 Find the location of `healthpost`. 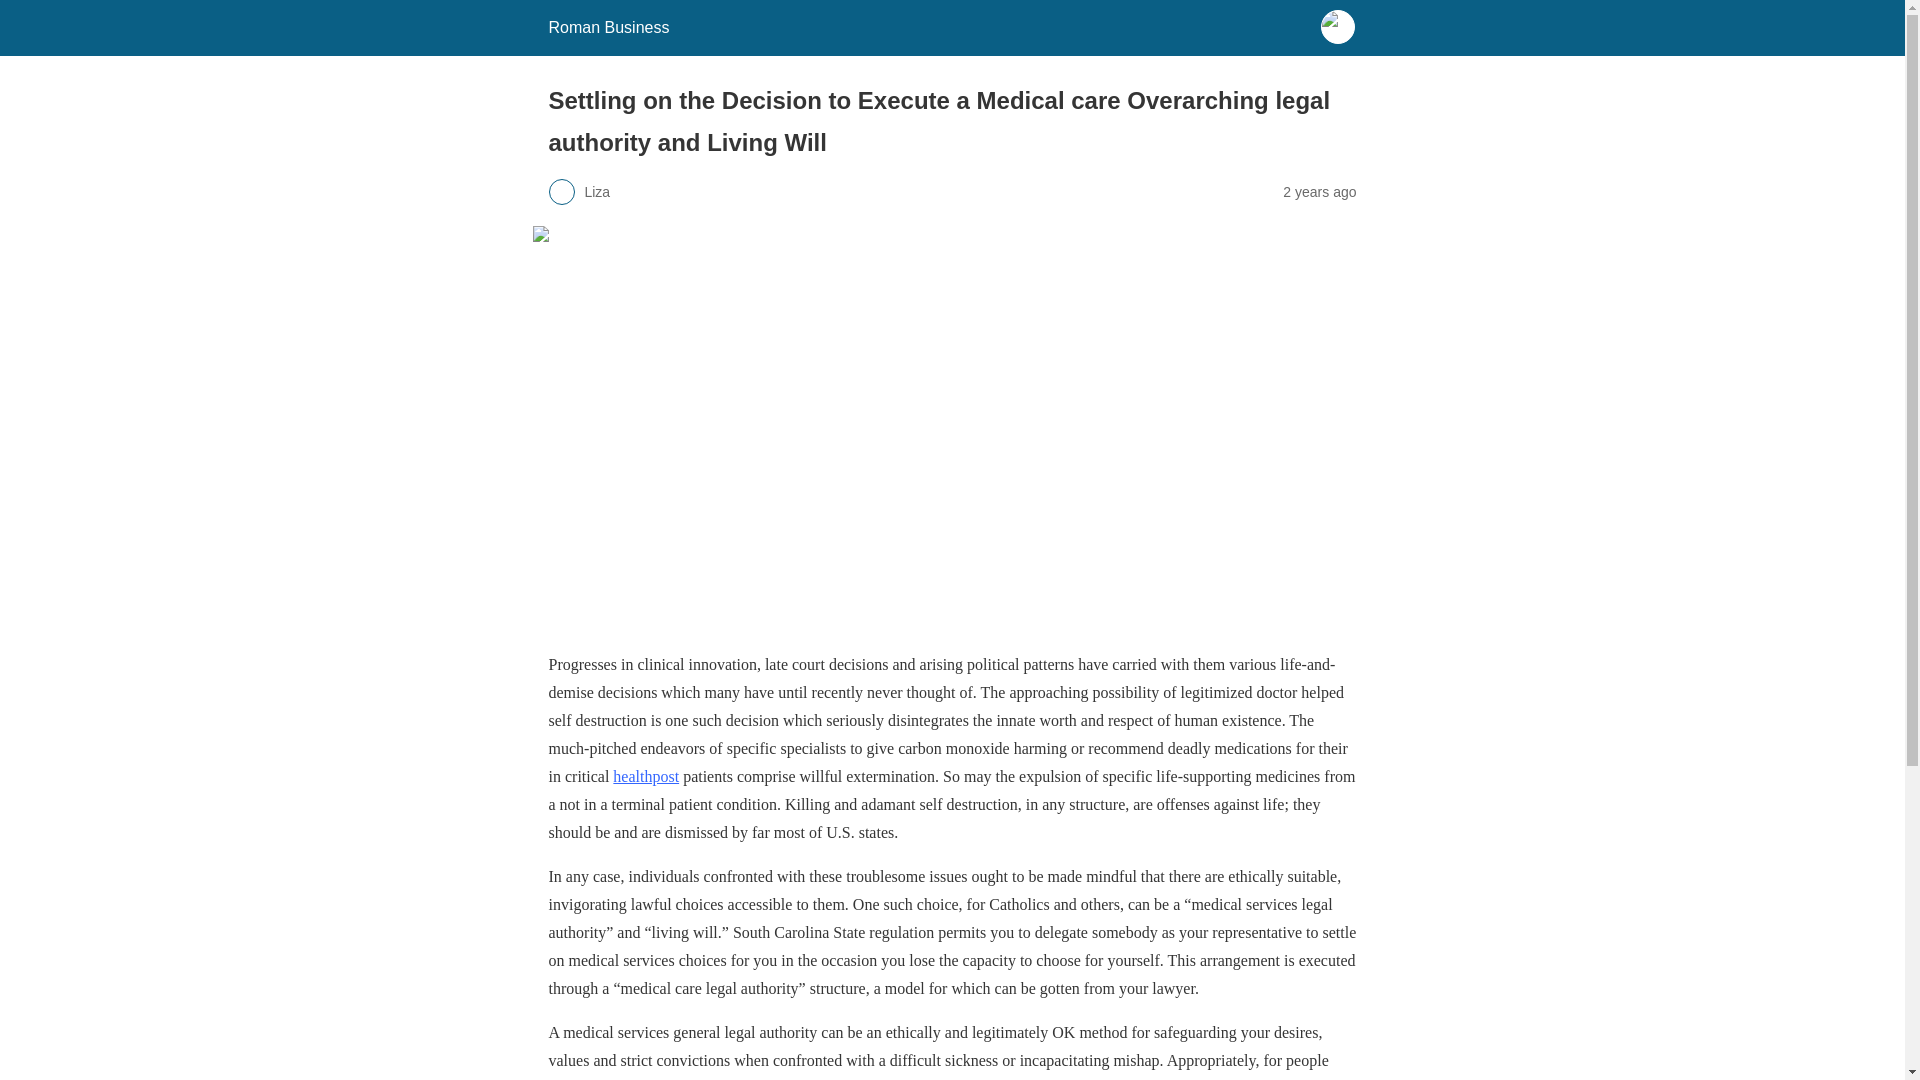

healthpost is located at coordinates (646, 776).